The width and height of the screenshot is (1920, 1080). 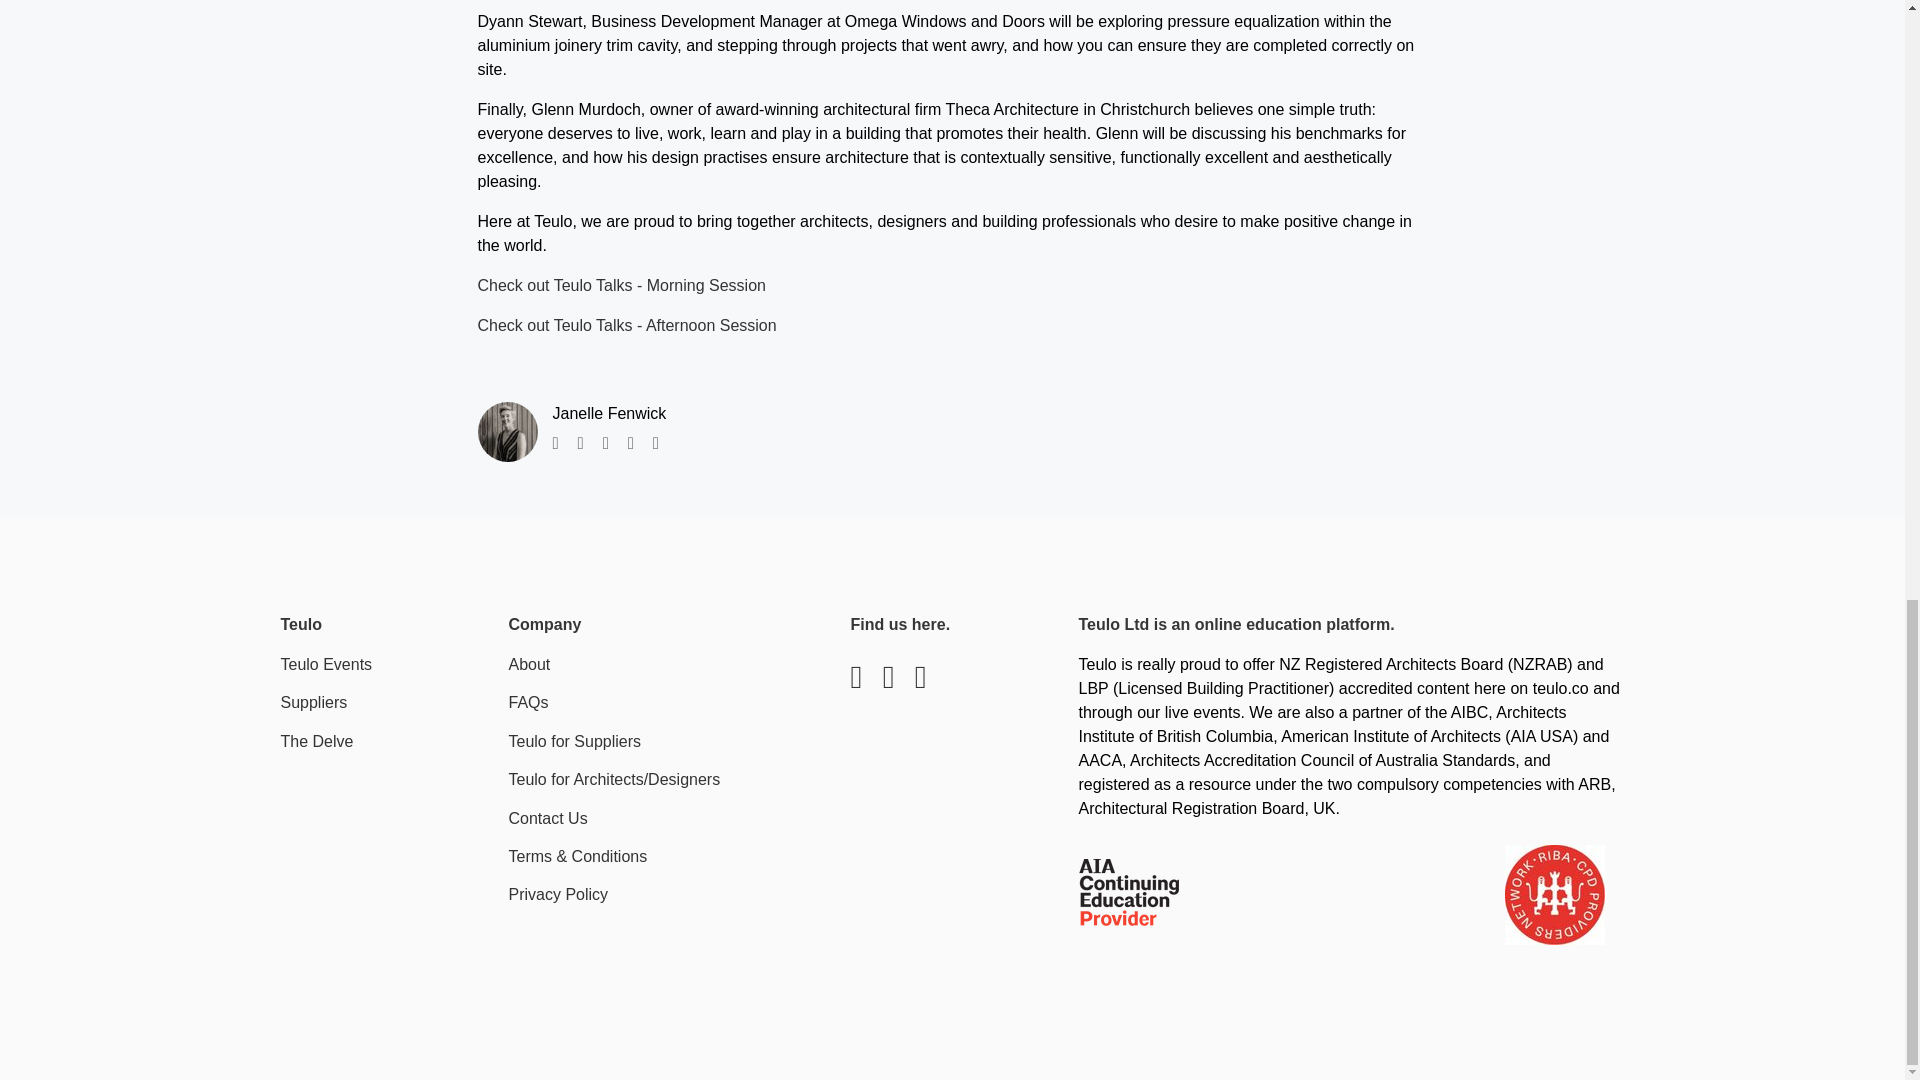 I want to click on Suppliers, so click(x=314, y=702).